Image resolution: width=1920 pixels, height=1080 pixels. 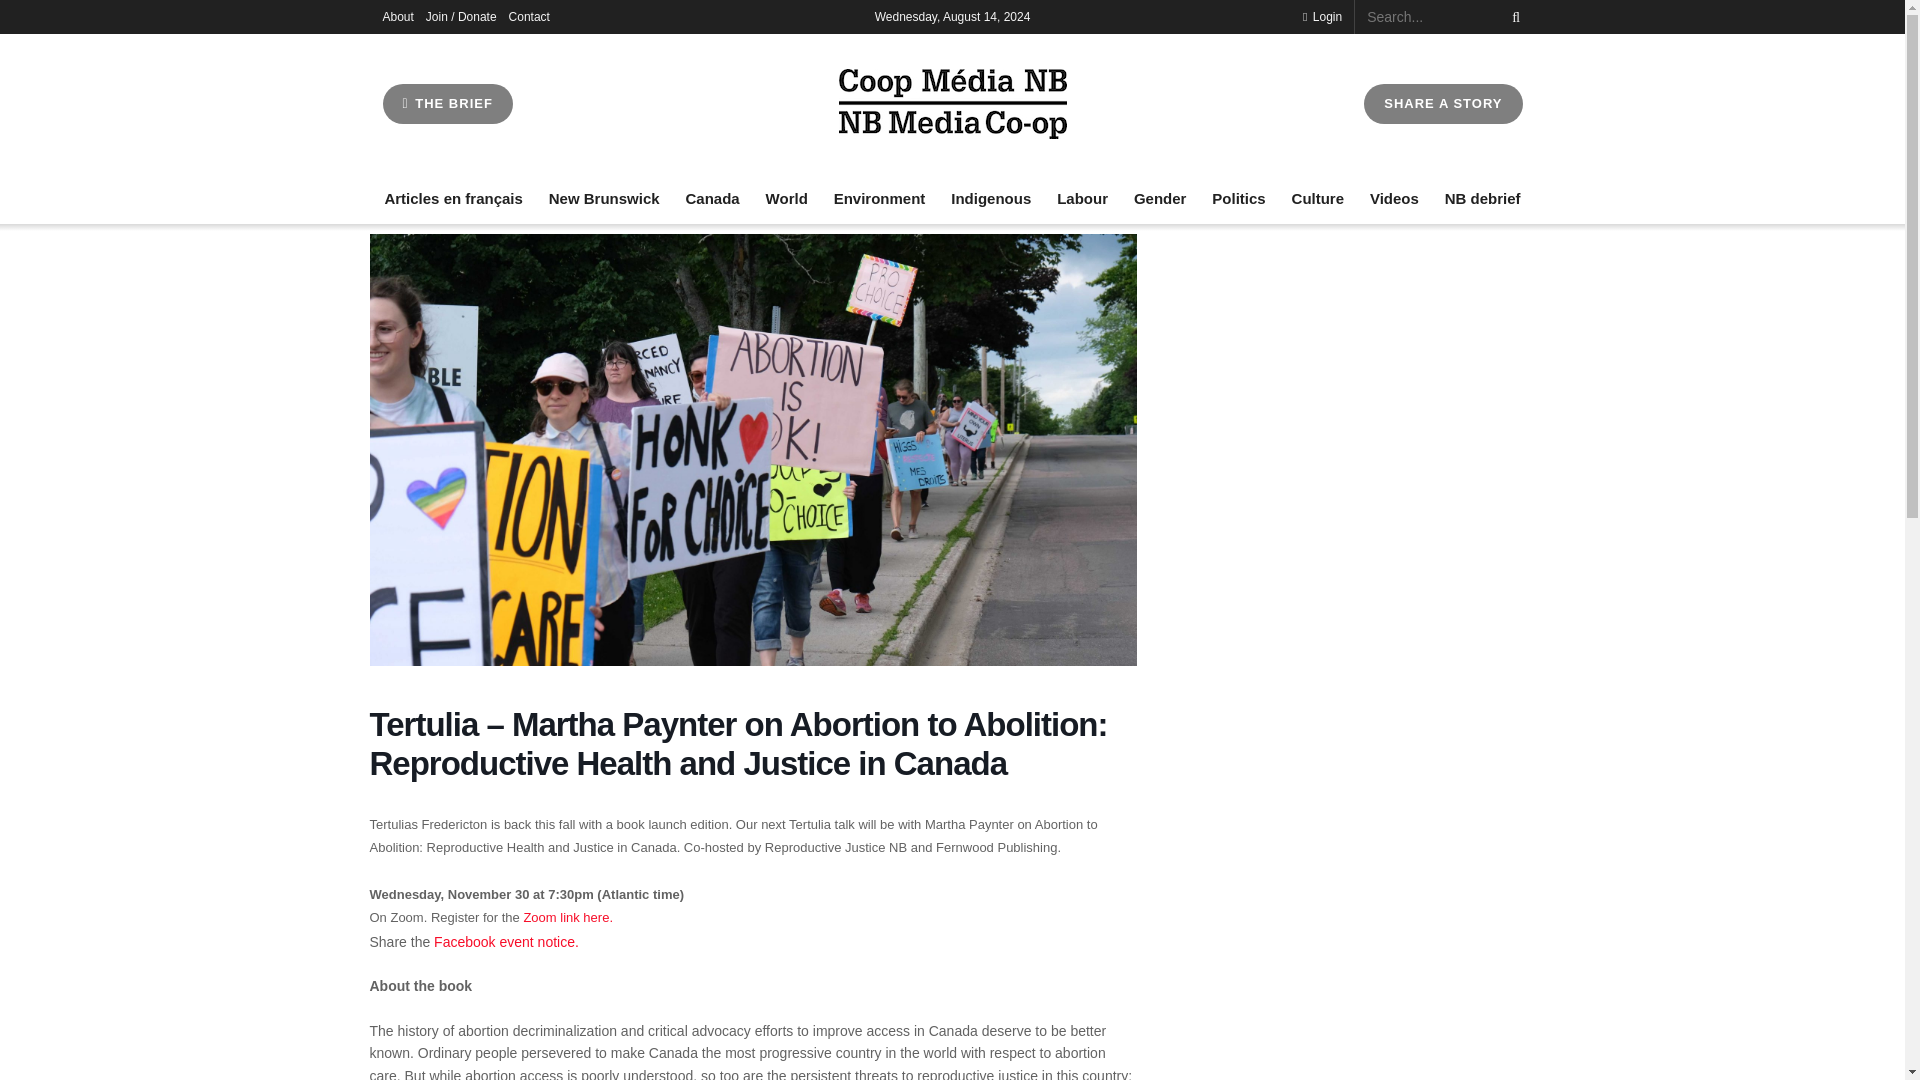 I want to click on Environment, so click(x=879, y=198).